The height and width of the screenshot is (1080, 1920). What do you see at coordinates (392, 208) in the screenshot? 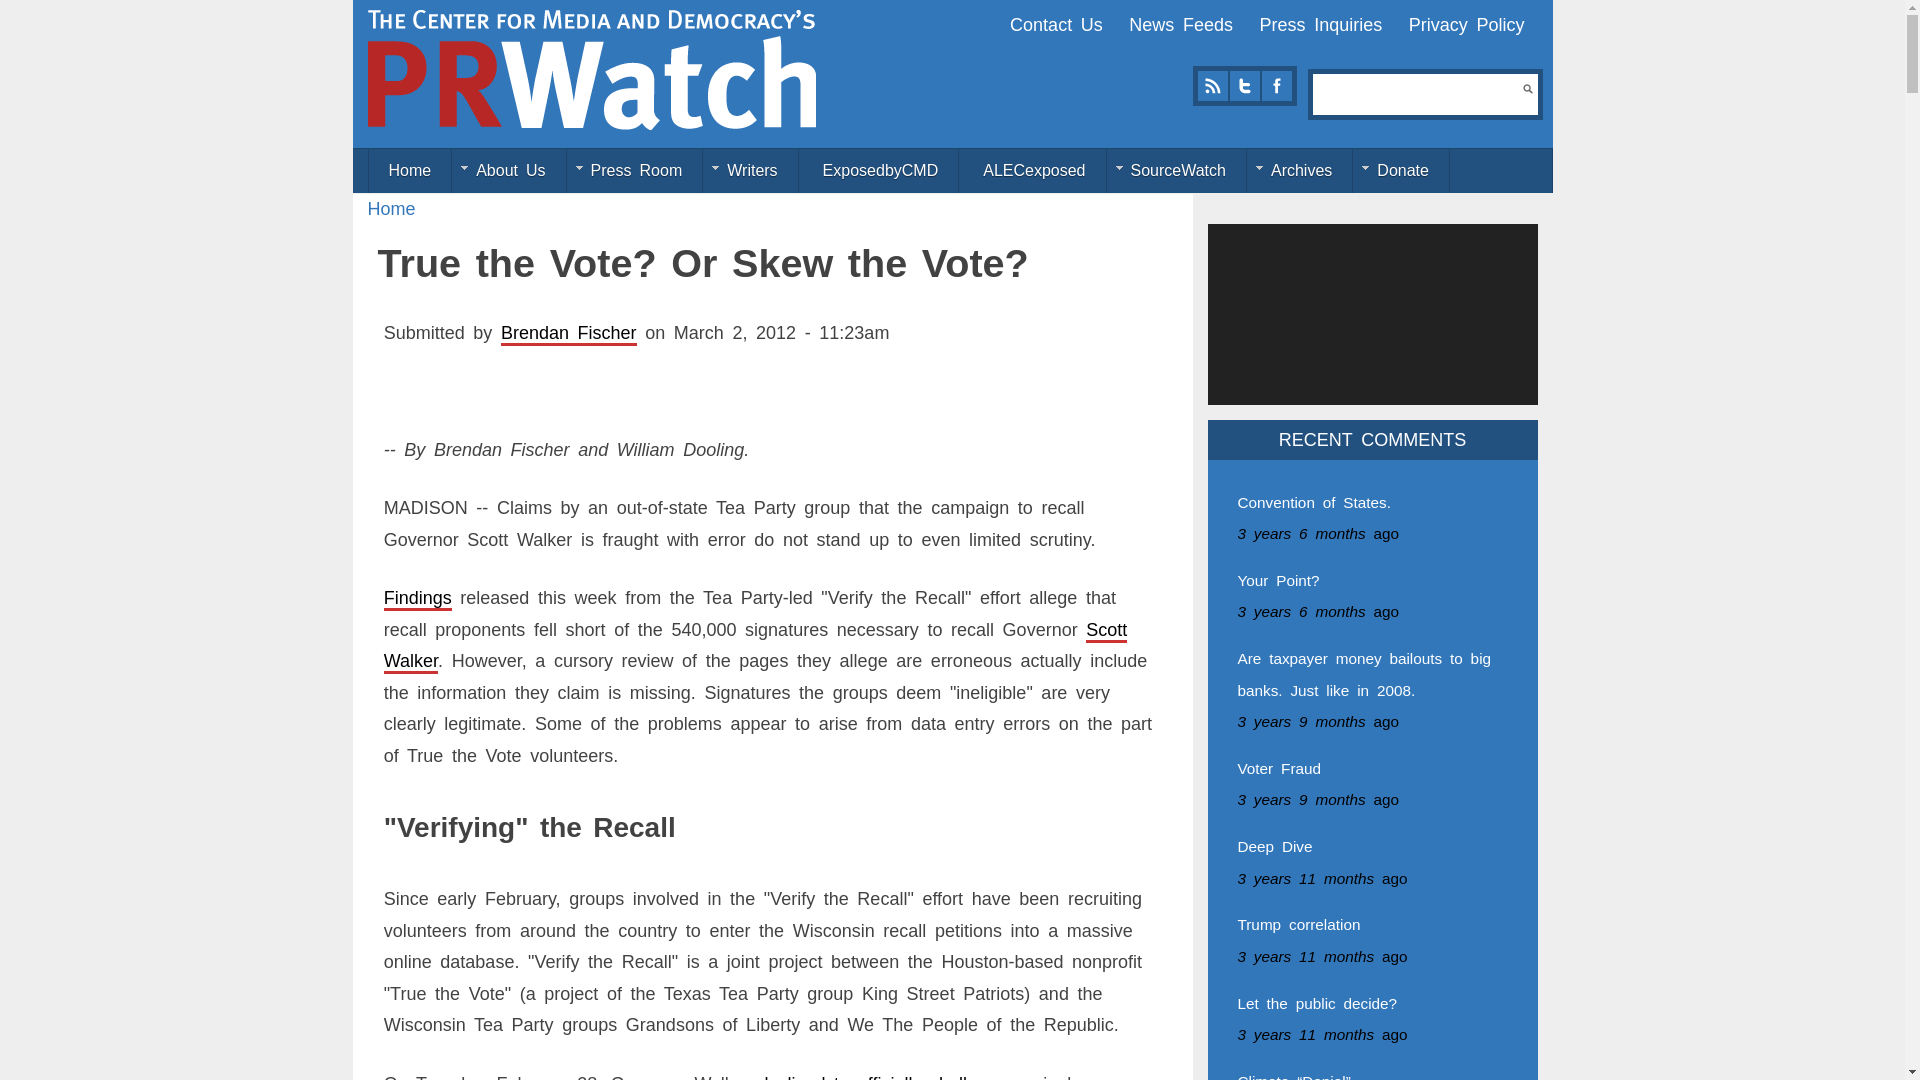
I see `Home` at bounding box center [392, 208].